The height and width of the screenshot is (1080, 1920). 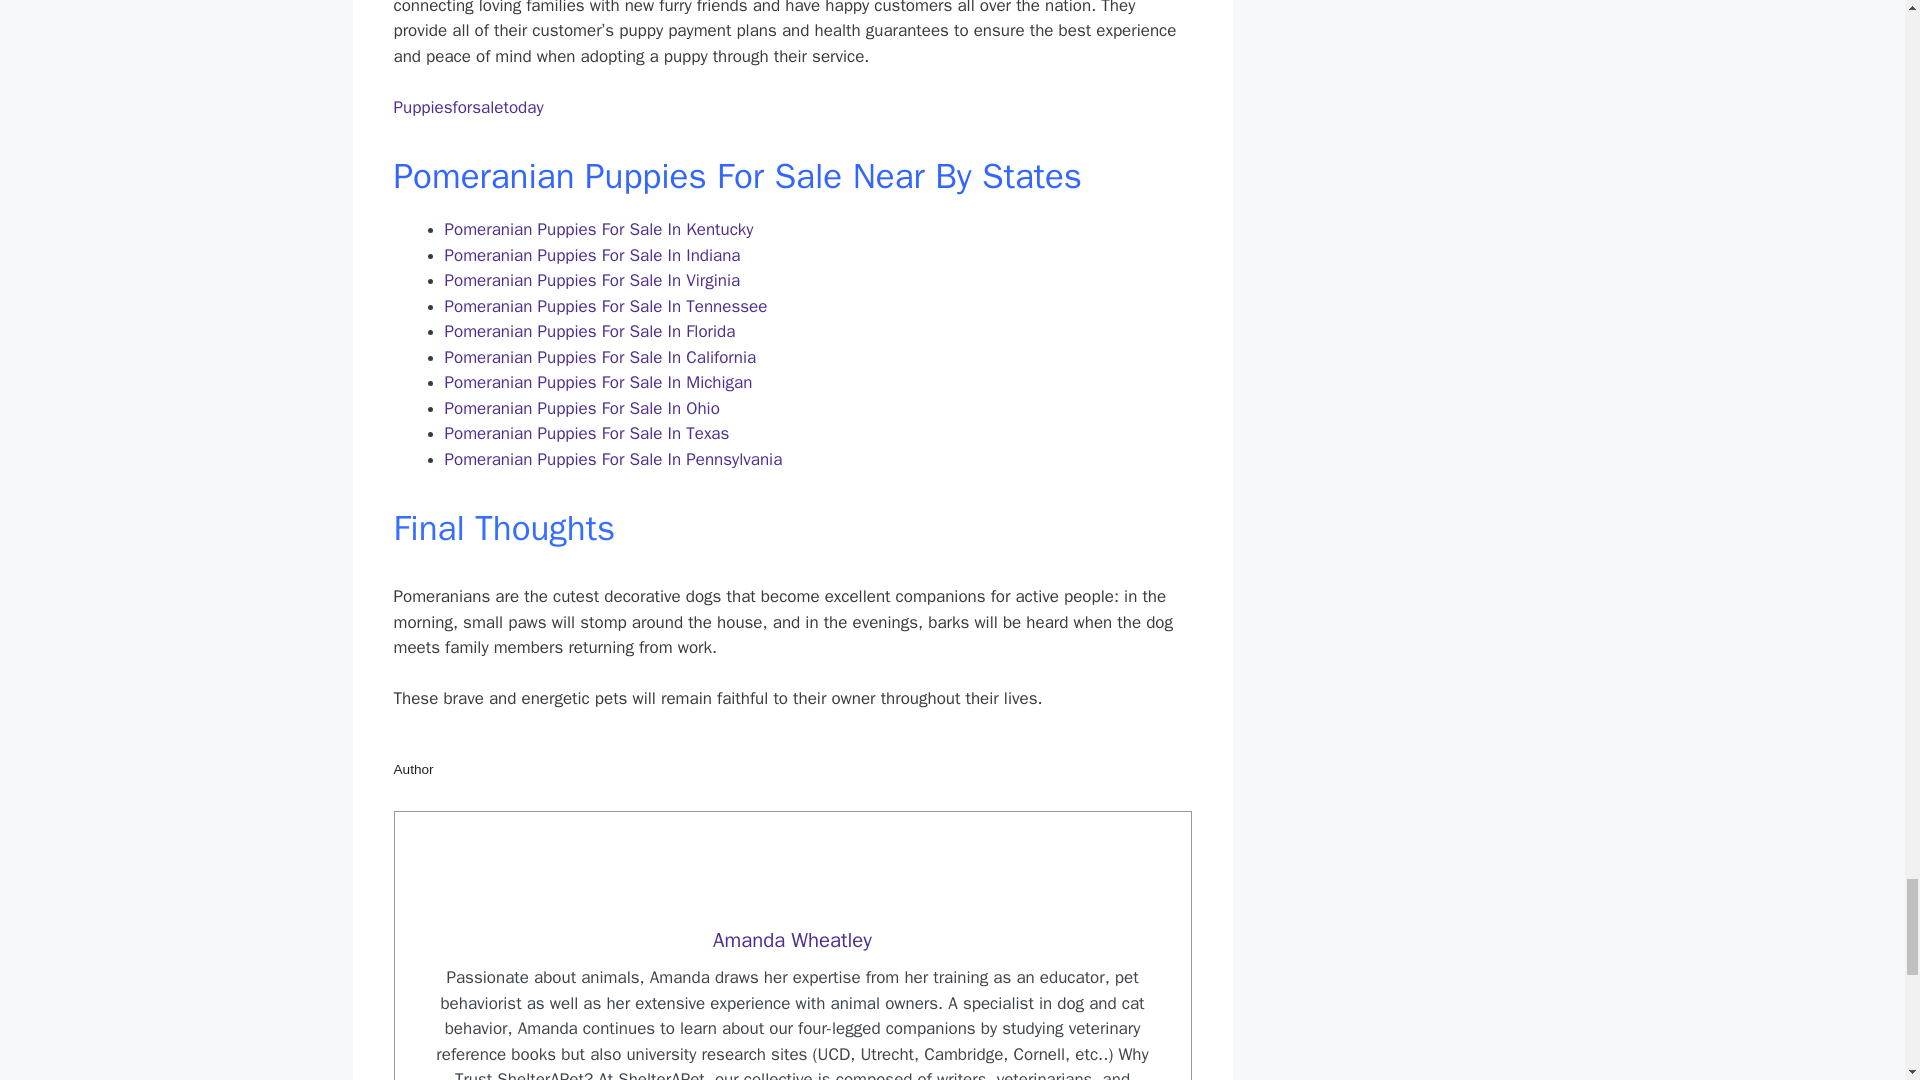 I want to click on Pomeranian Puppies For Sale In Pennsylvania, so click(x=612, y=459).